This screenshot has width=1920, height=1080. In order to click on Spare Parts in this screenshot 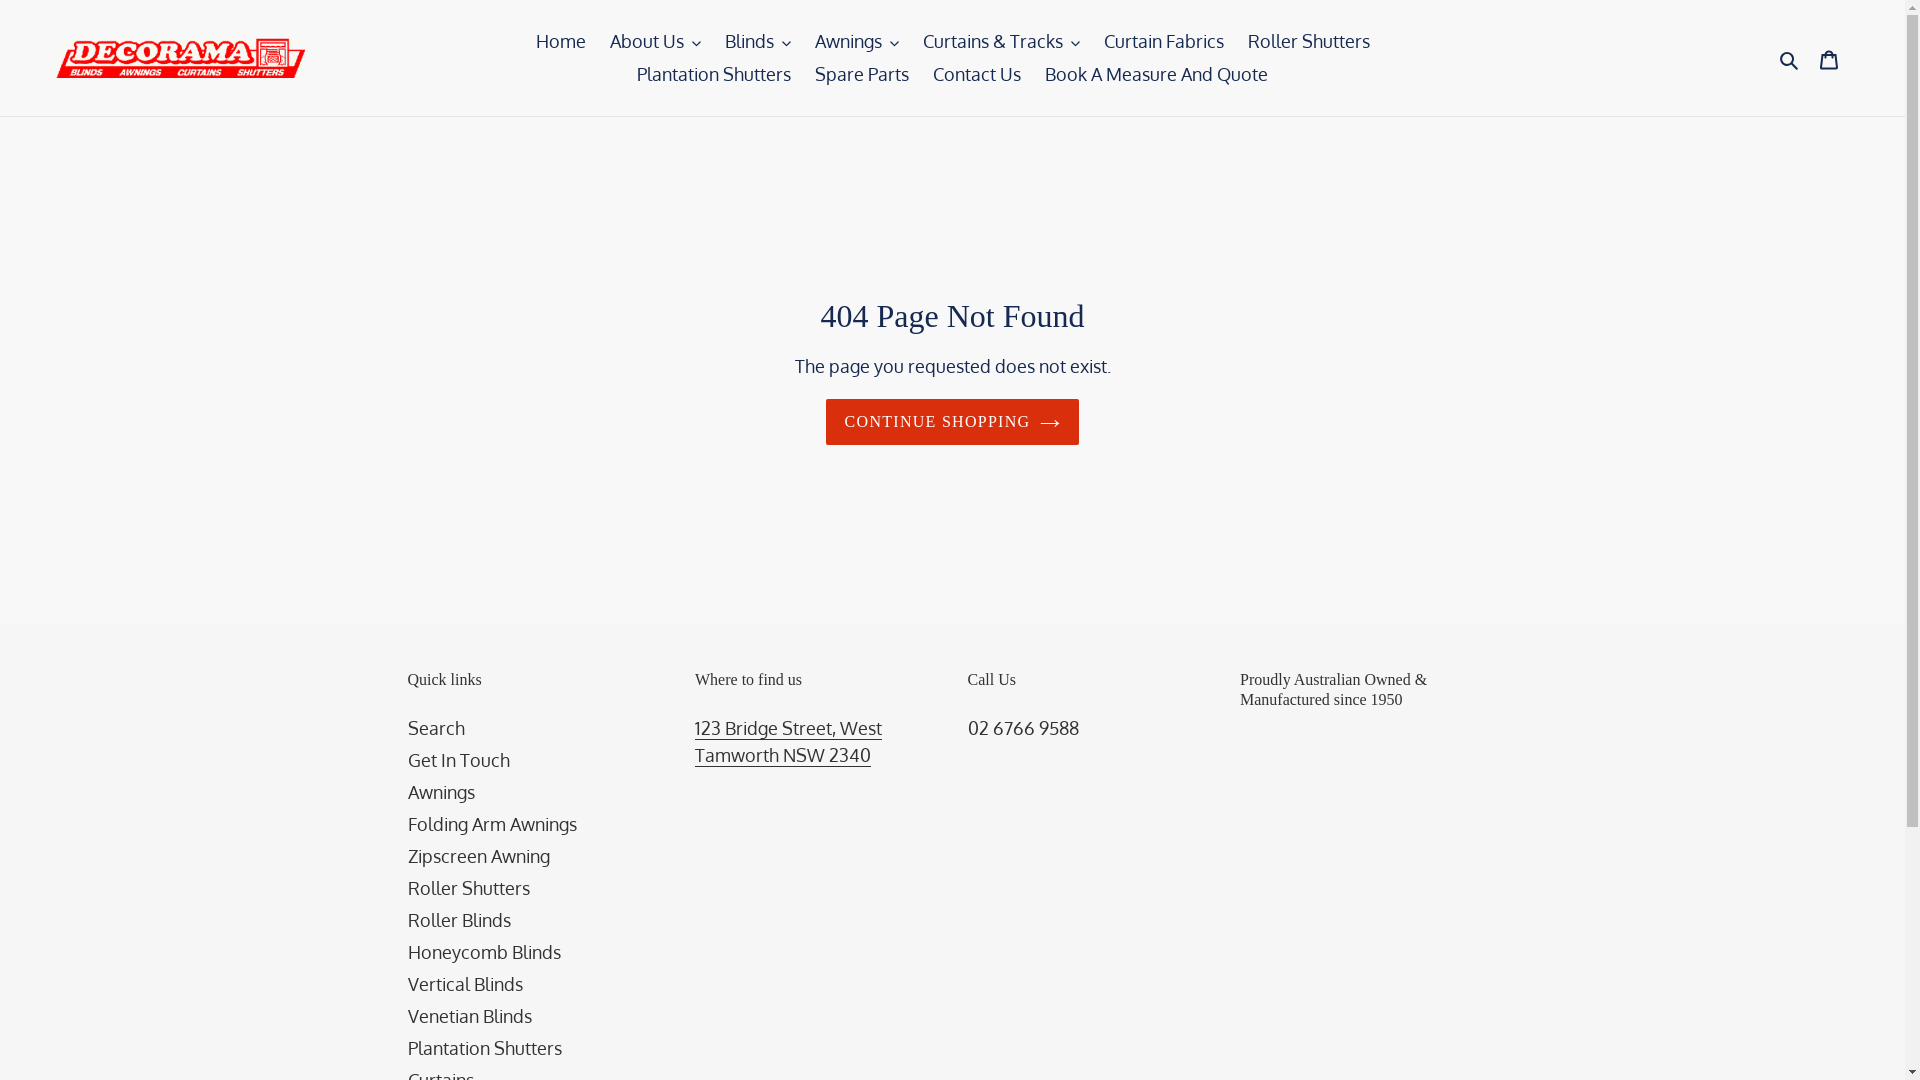, I will do `click(862, 74)`.